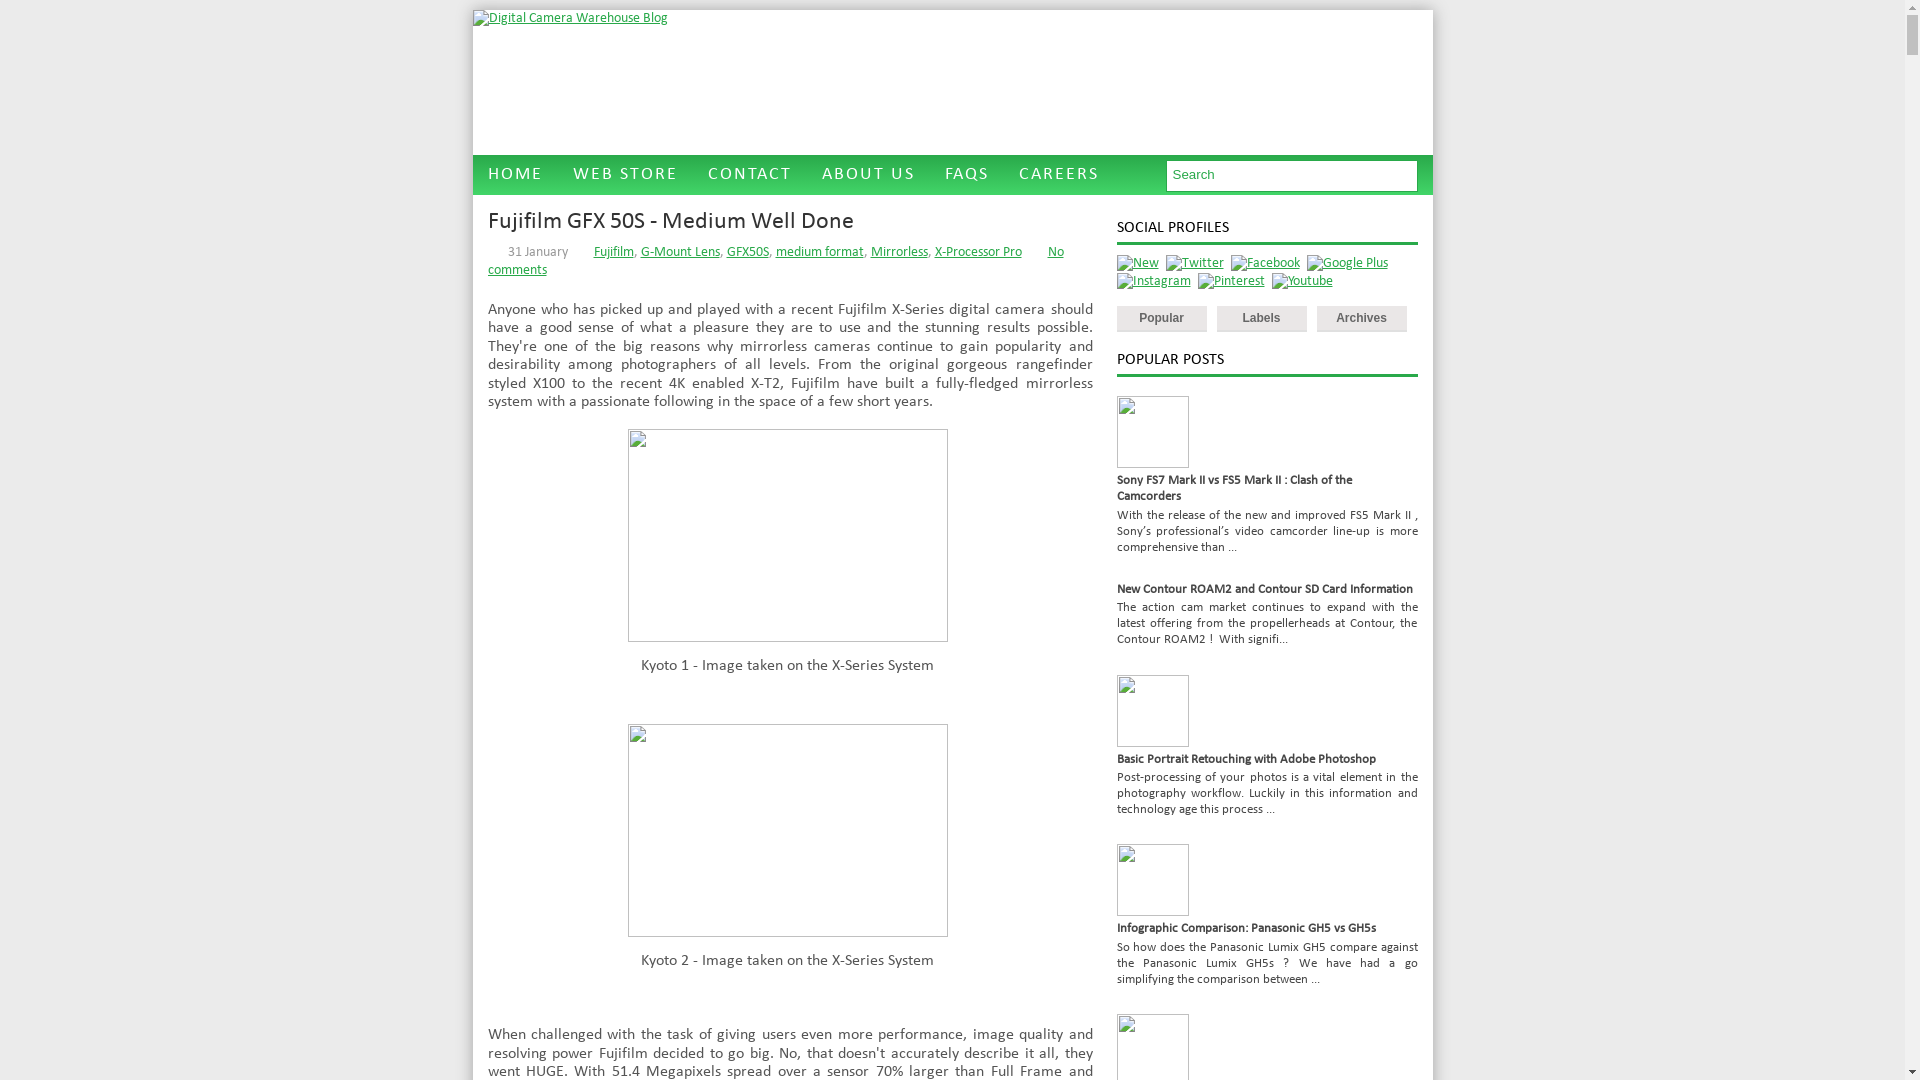  Describe the element at coordinates (1137, 264) in the screenshot. I see `New` at that location.